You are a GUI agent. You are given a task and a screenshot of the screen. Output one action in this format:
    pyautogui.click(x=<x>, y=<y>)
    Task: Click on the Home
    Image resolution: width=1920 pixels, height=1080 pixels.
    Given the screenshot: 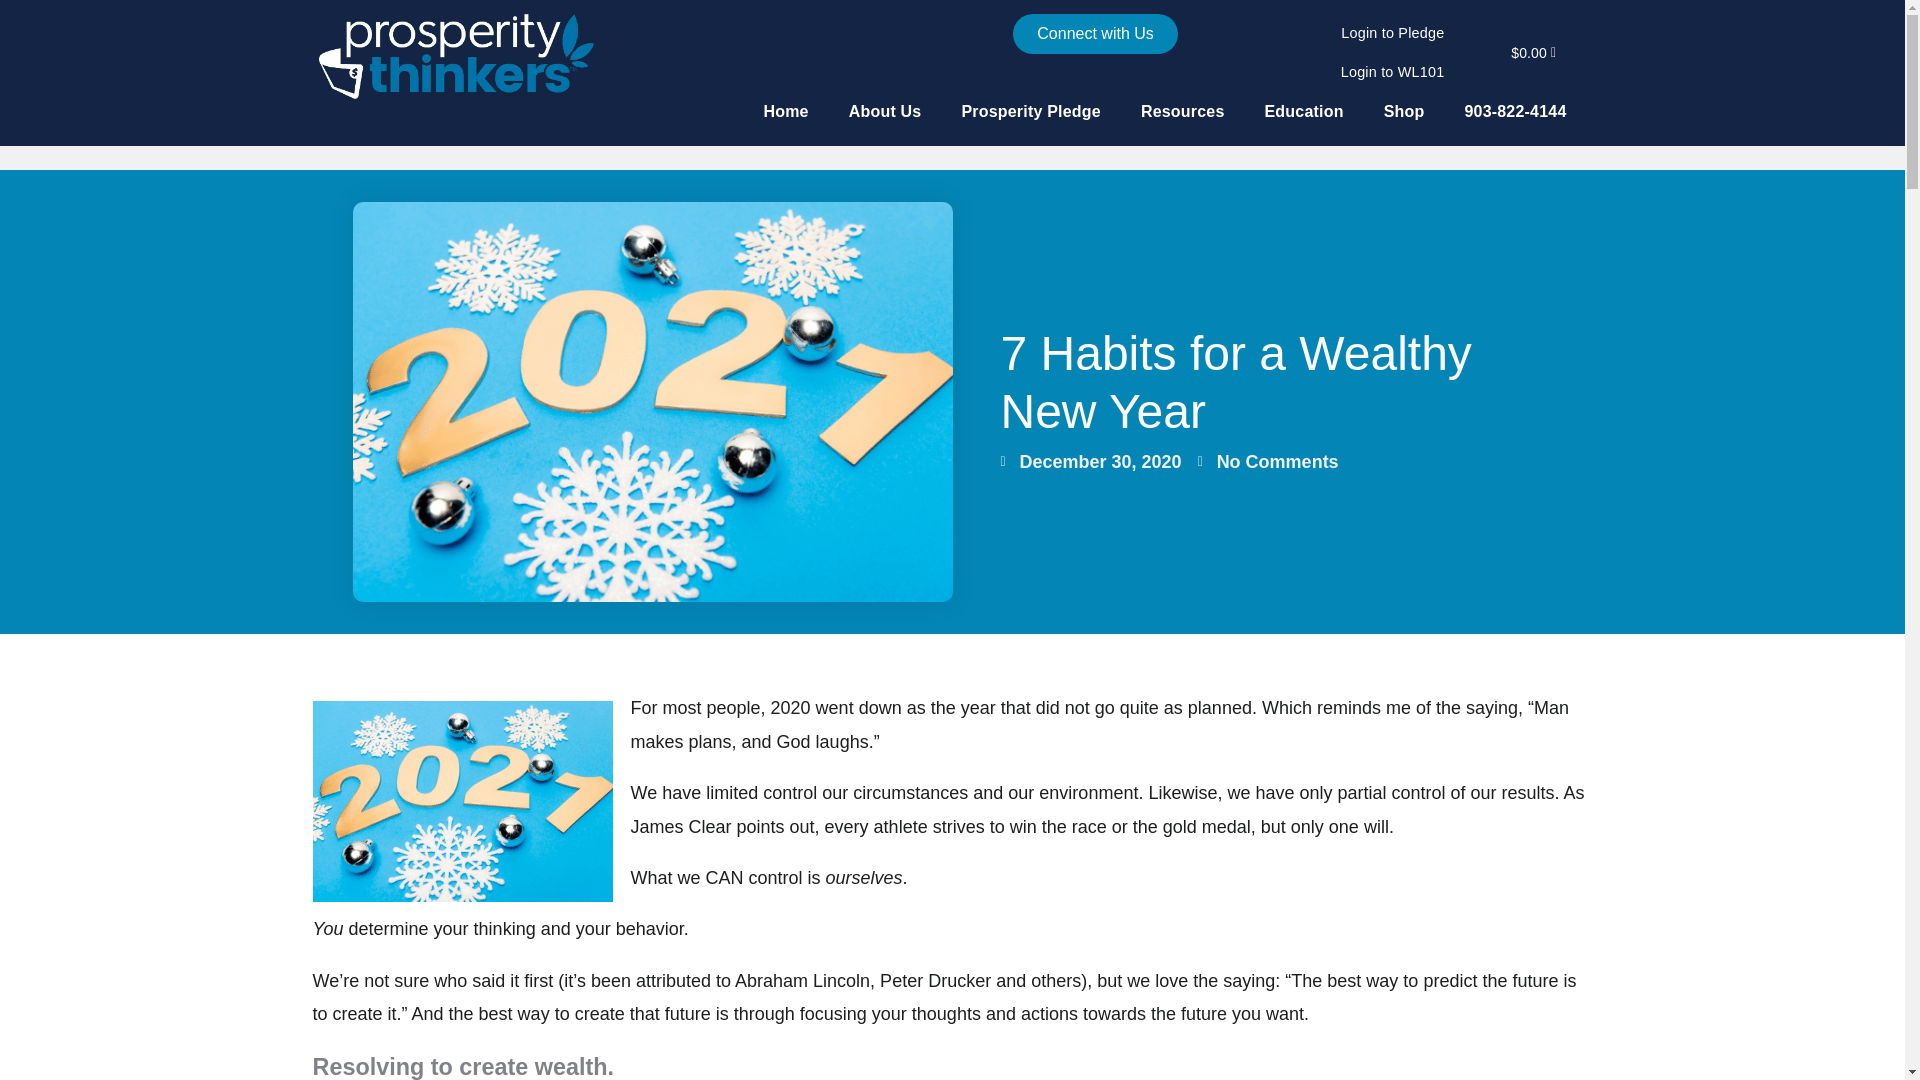 What is the action you would take?
    pyautogui.click(x=785, y=111)
    